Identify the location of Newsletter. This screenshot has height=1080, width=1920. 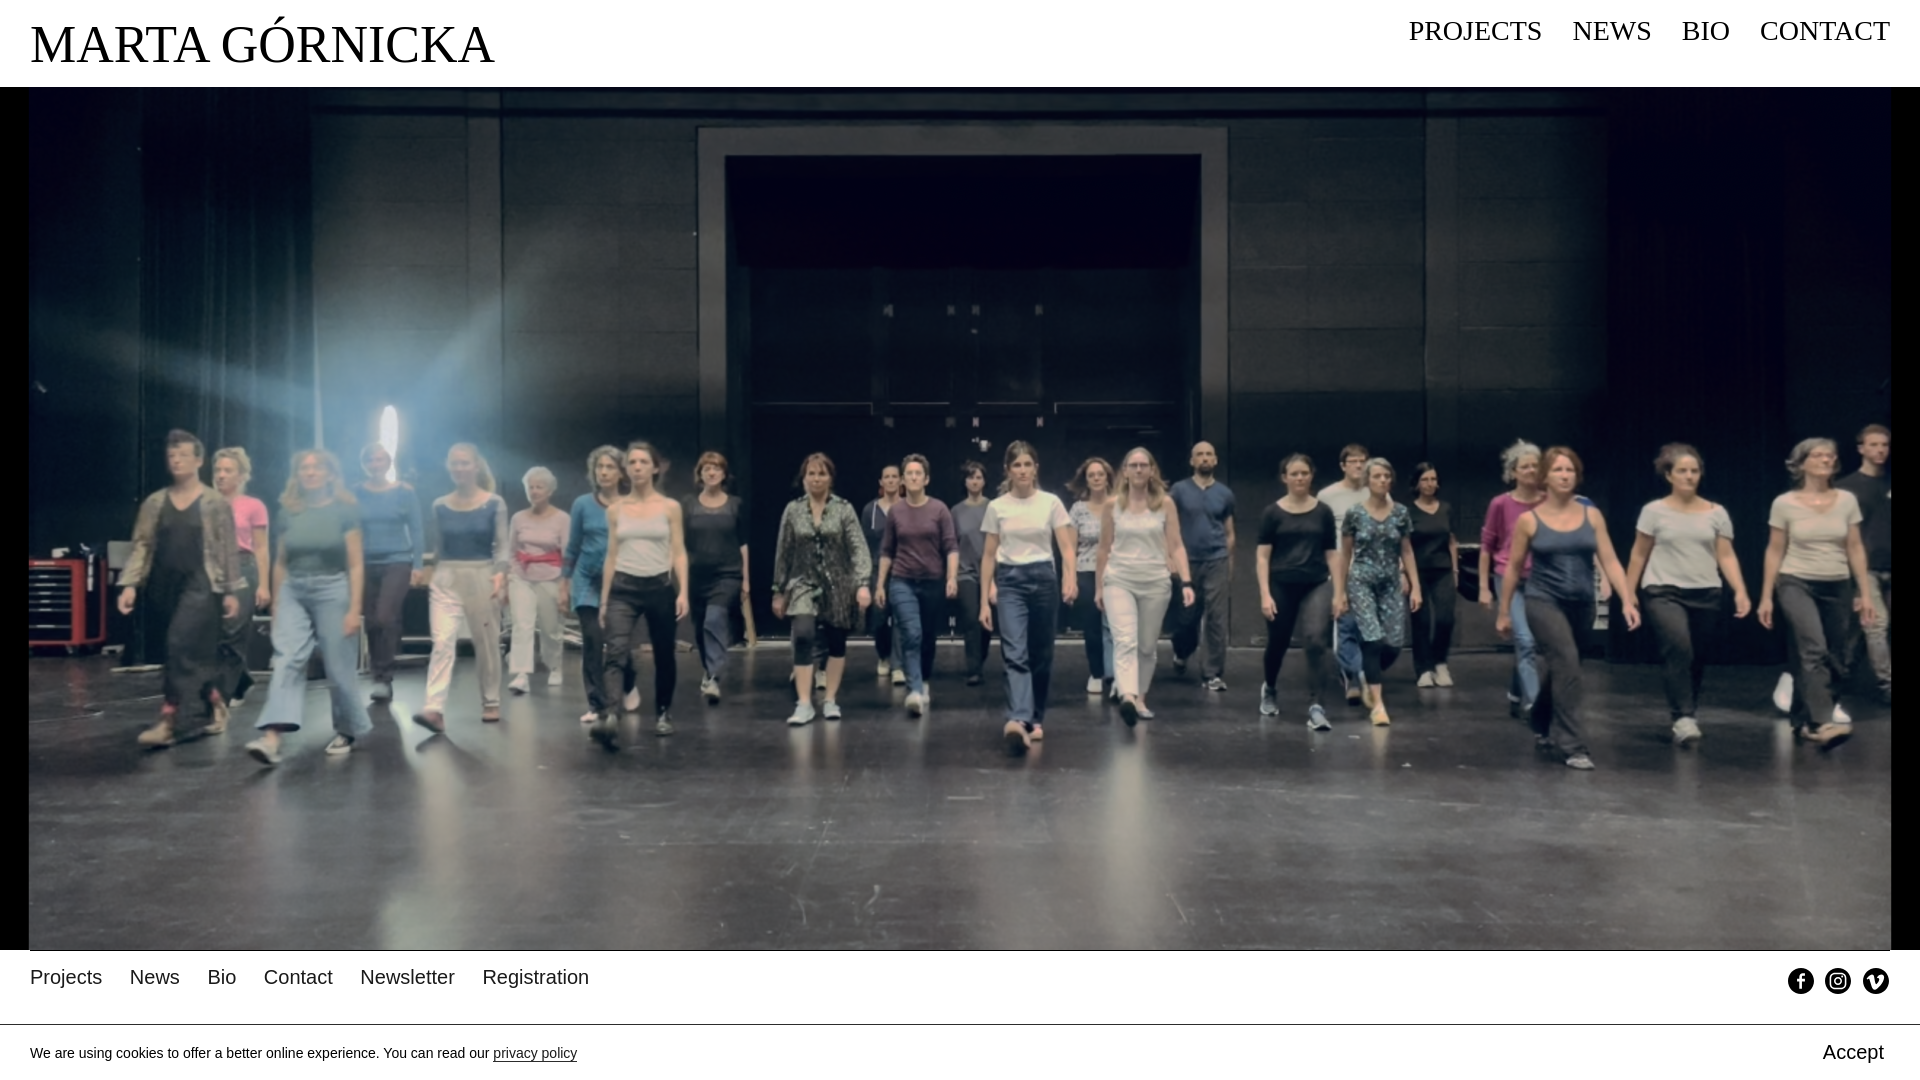
(406, 976).